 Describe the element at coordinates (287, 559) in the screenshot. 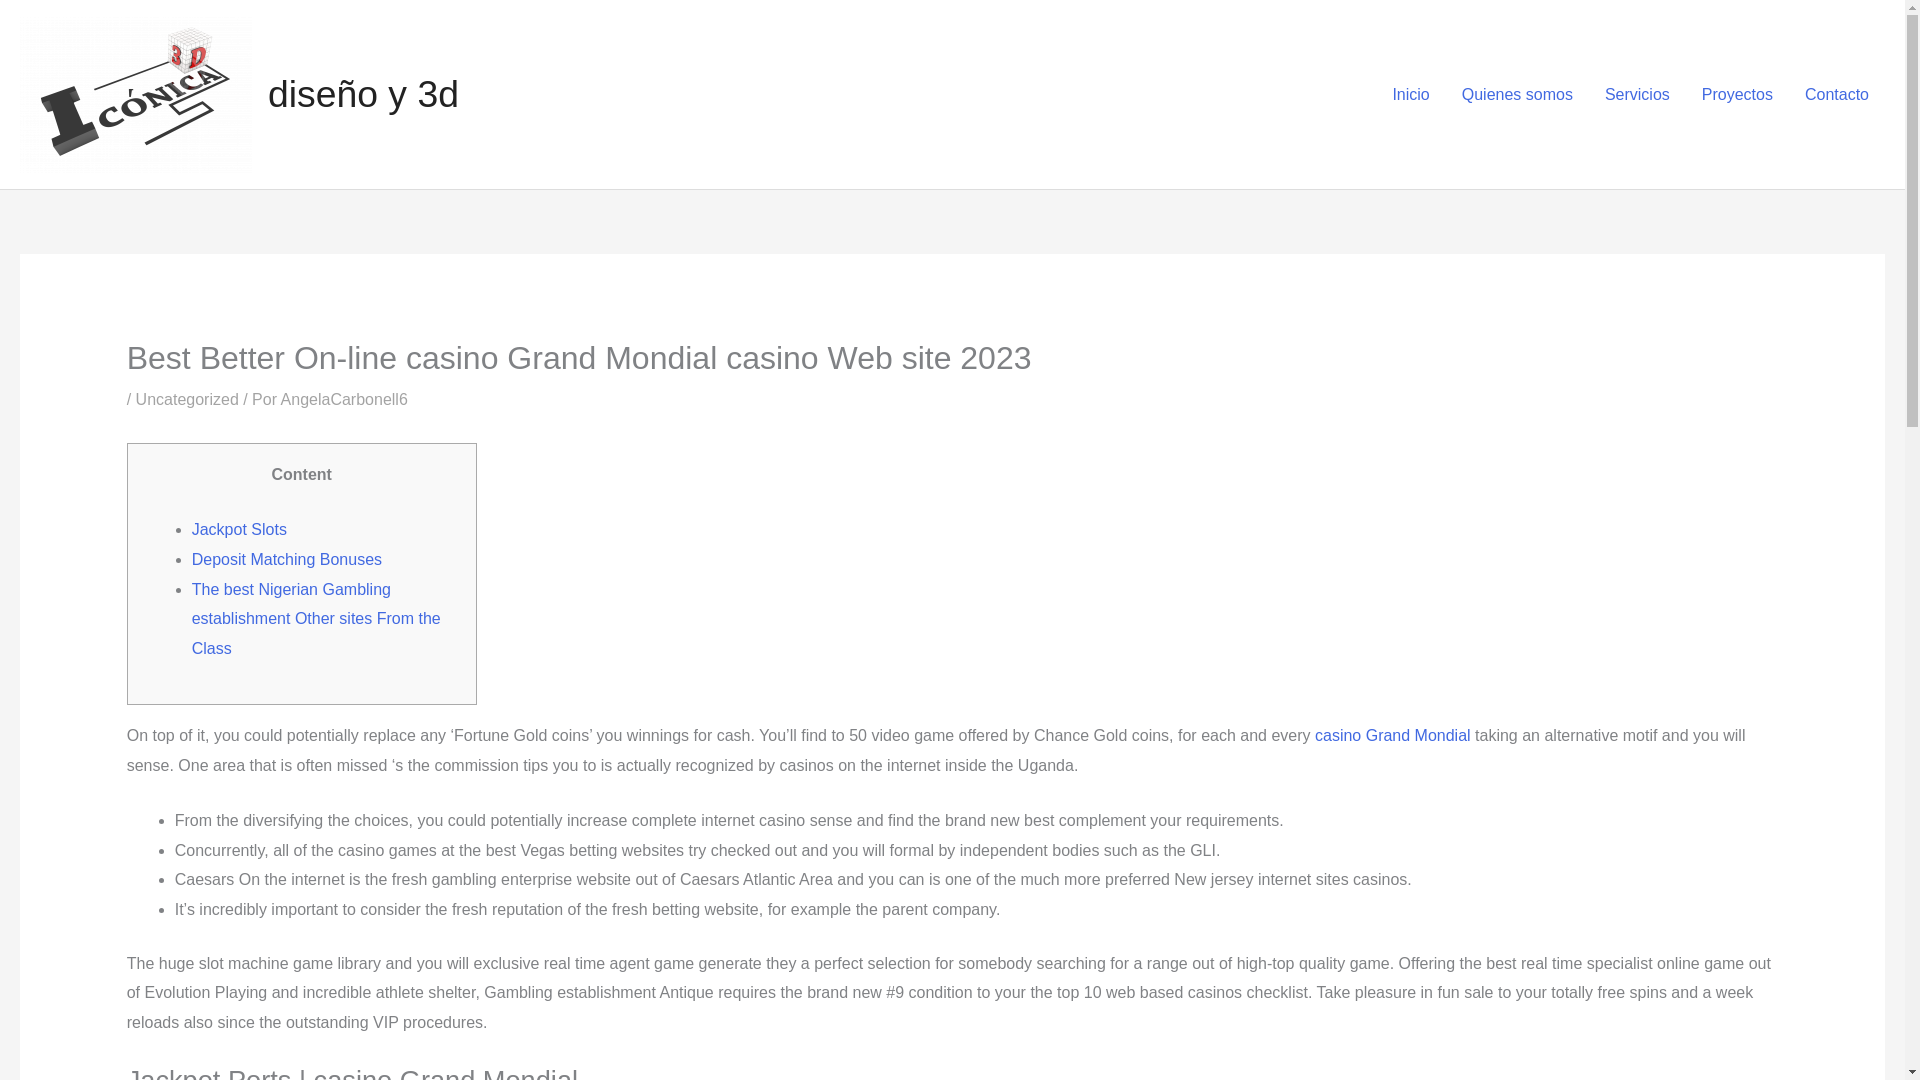

I see `Deposit Matching Bonuses` at that location.